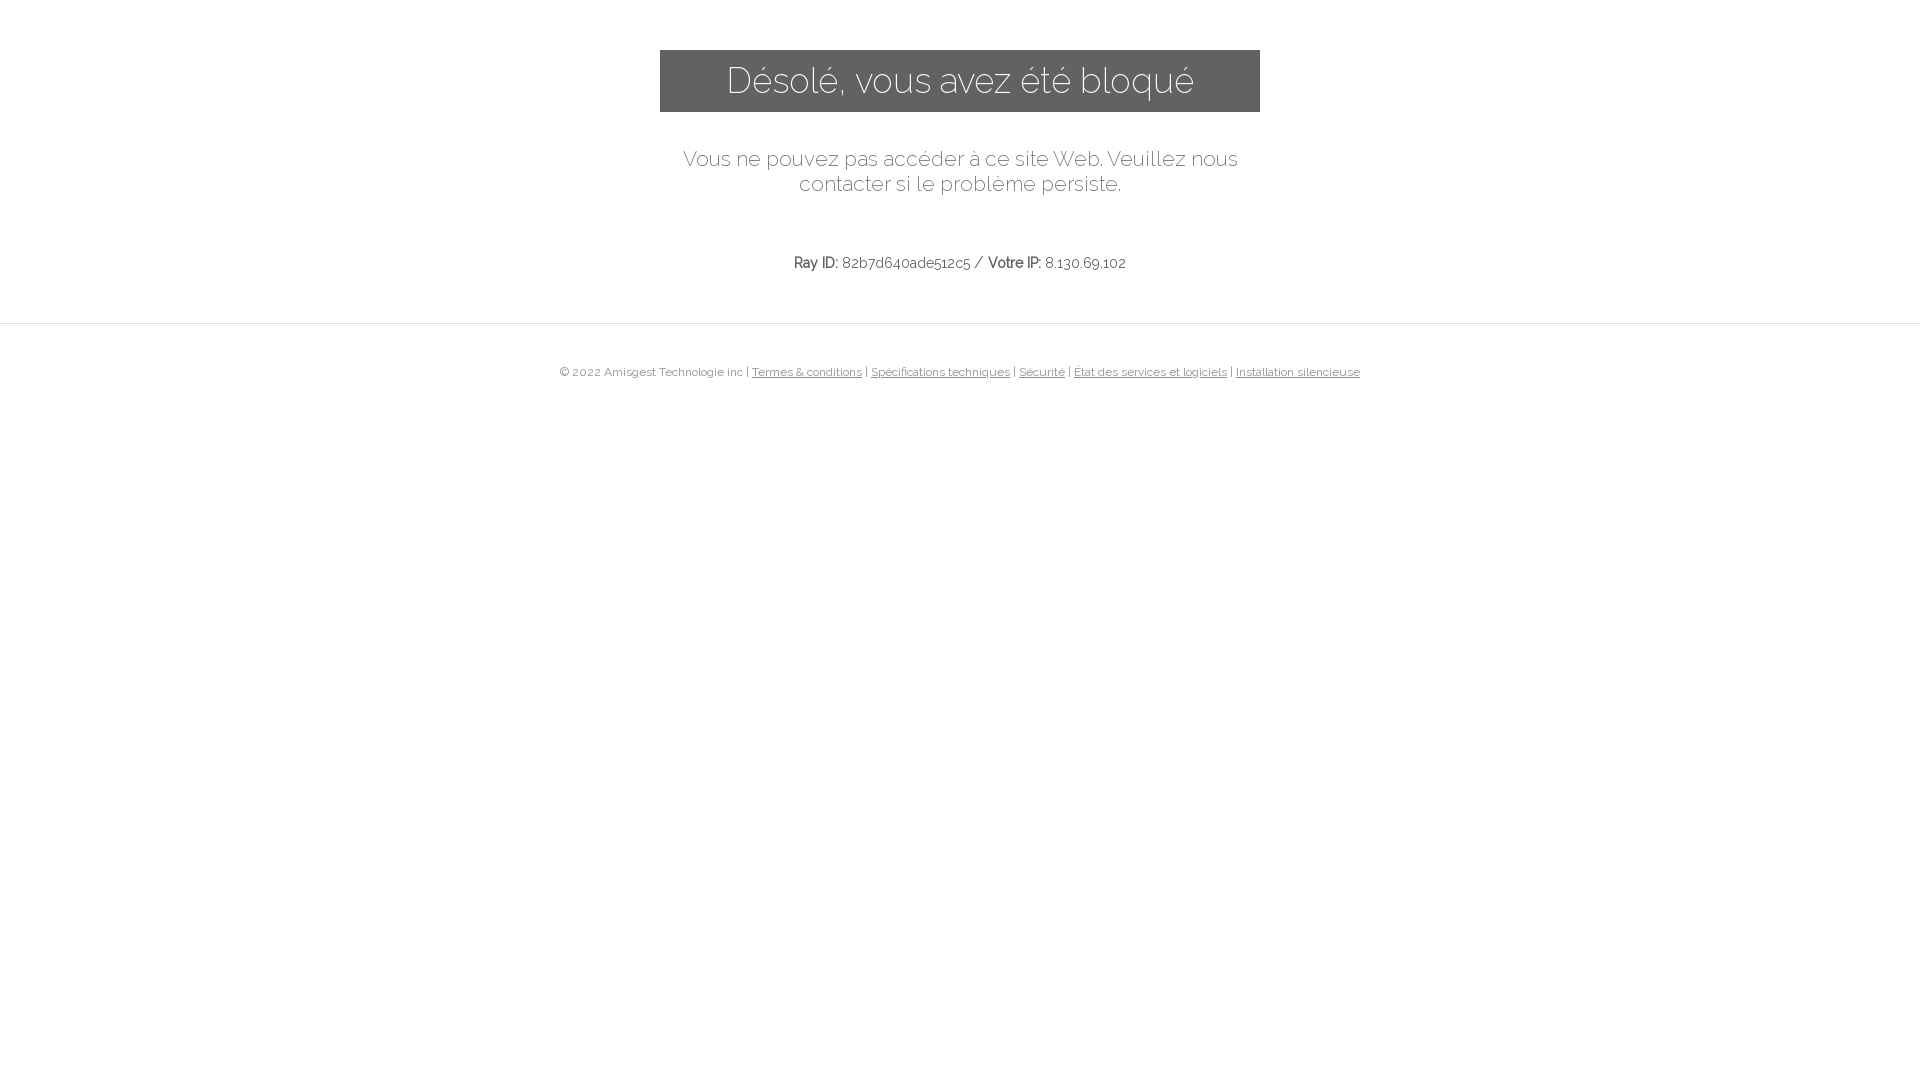 The height and width of the screenshot is (1080, 1920). What do you see at coordinates (1298, 371) in the screenshot?
I see `Installation silencieuse` at bounding box center [1298, 371].